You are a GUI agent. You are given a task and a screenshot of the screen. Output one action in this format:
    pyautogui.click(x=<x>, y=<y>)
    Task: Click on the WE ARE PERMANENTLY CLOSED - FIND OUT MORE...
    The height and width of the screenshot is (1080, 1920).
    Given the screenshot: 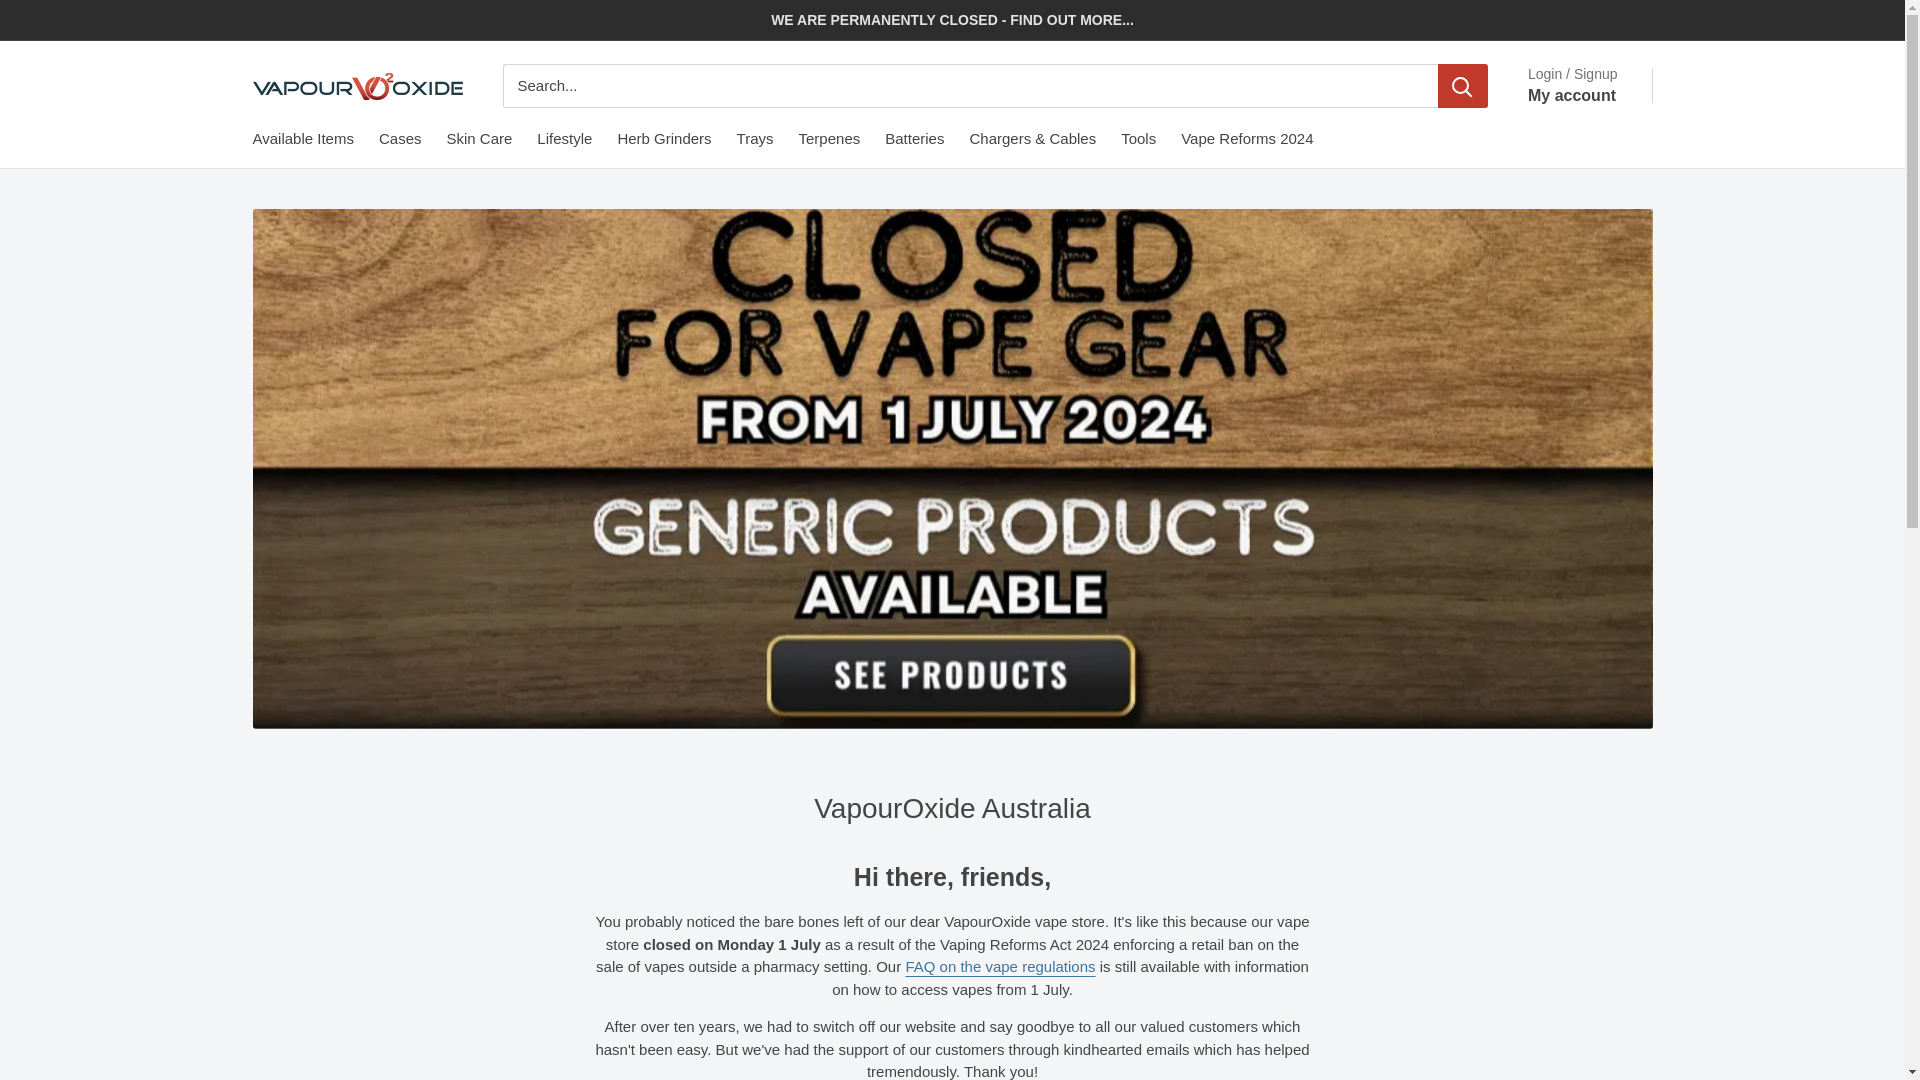 What is the action you would take?
    pyautogui.click(x=952, y=20)
    